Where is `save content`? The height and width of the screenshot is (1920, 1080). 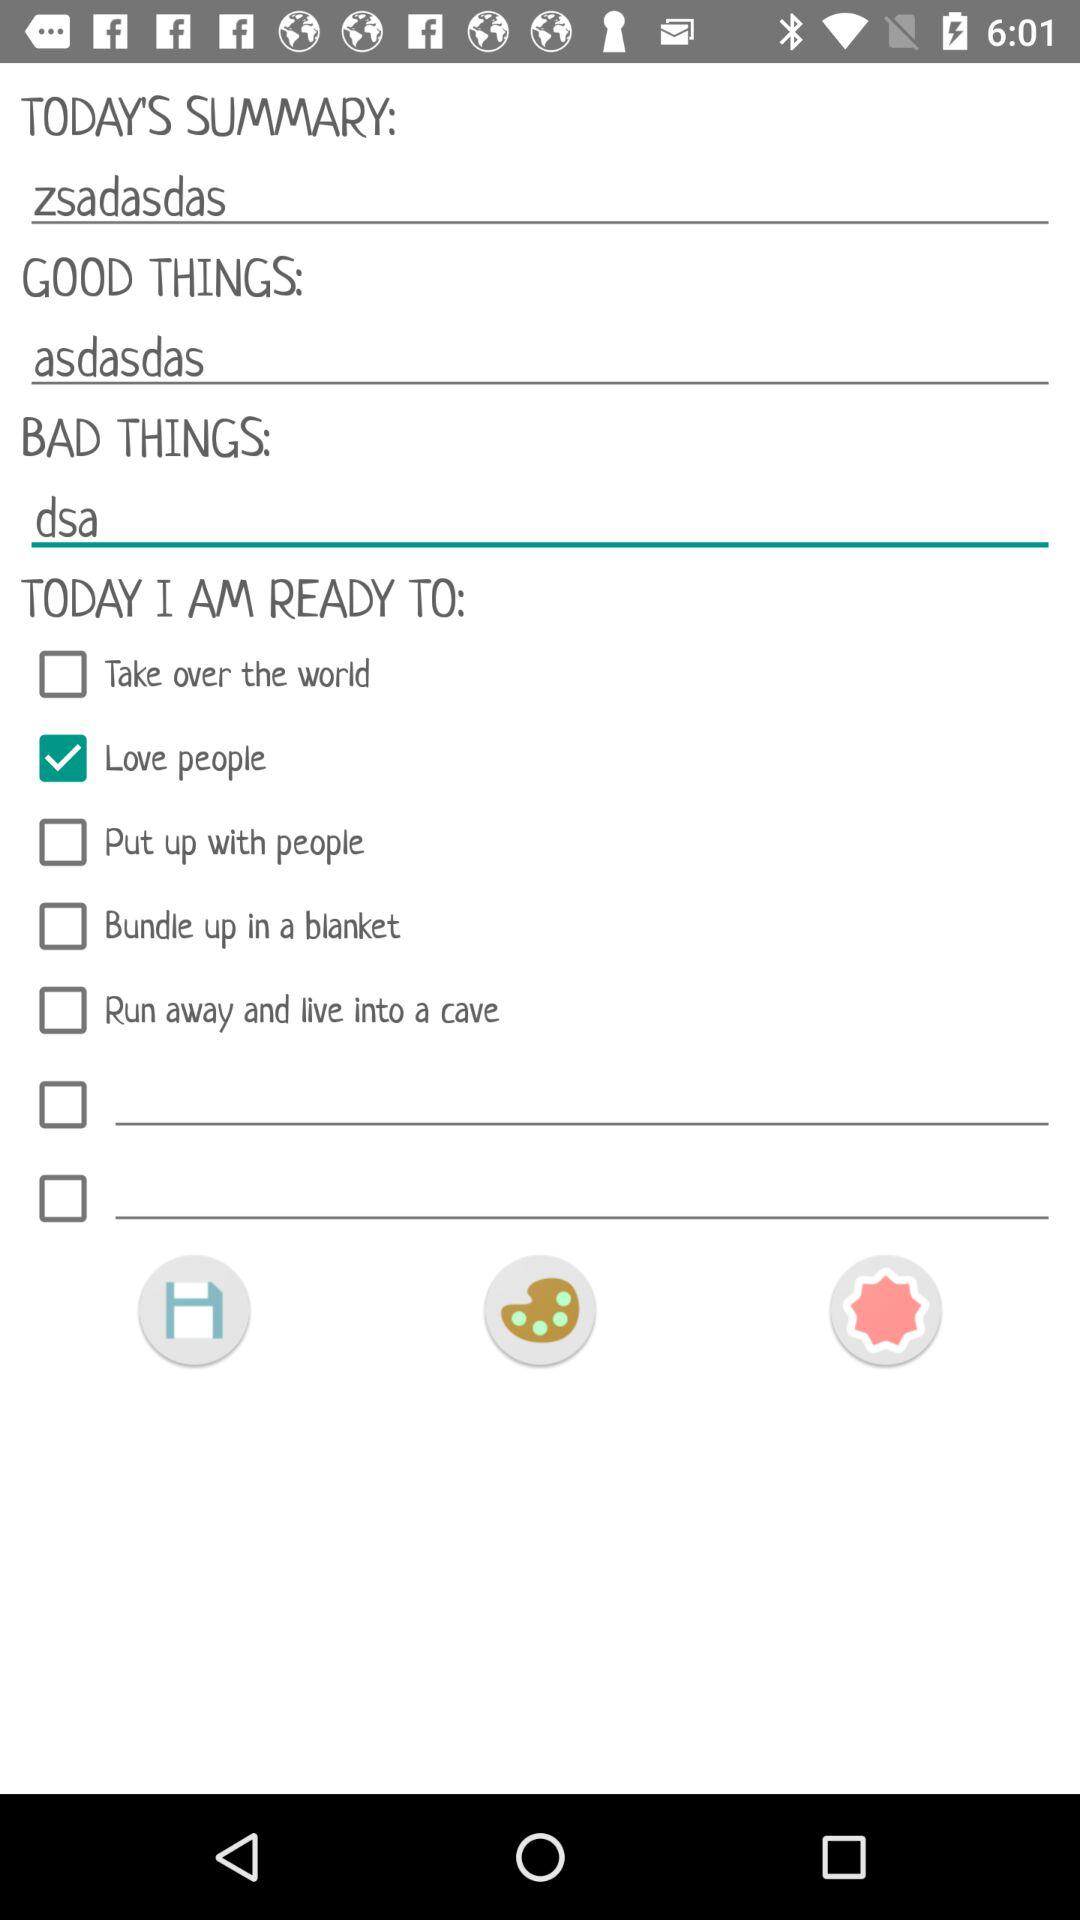 save content is located at coordinates (194, 1310).